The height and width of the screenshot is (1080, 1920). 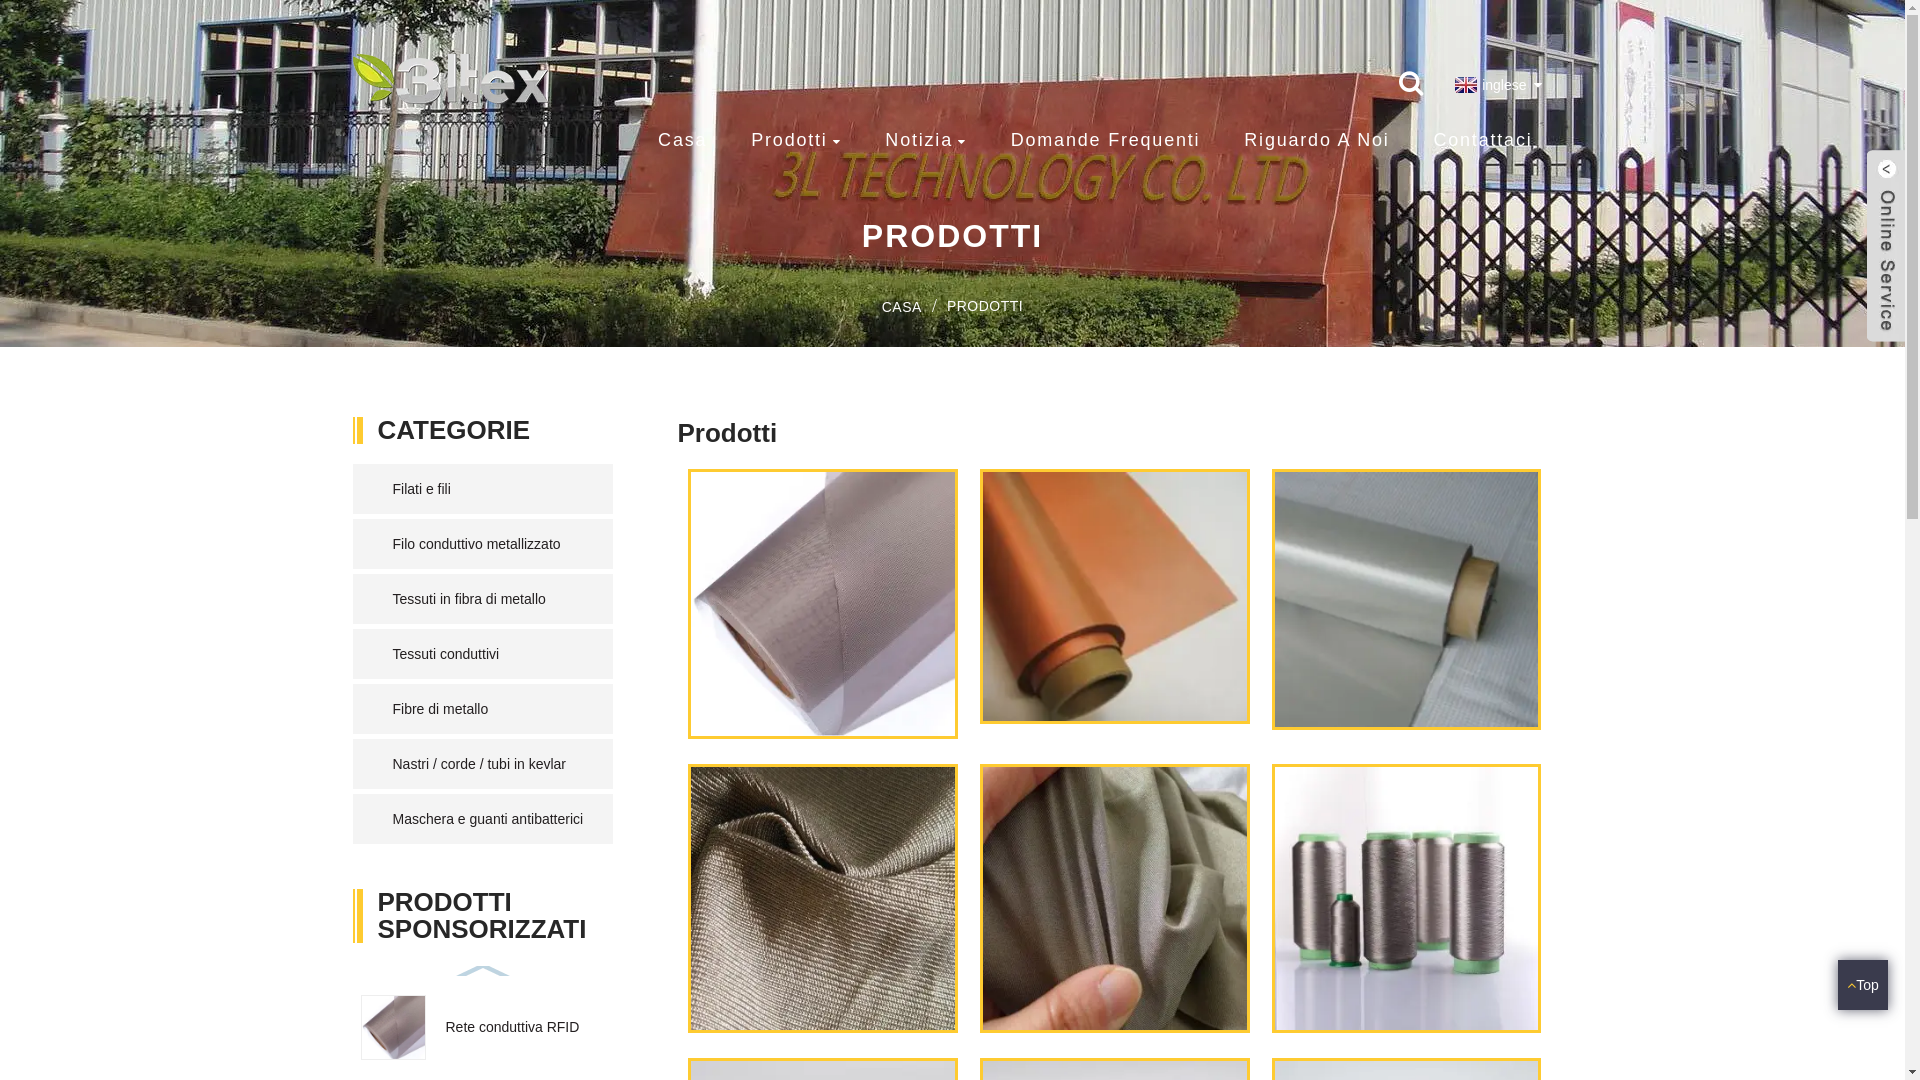 I want to click on Silver coated spandex conductive/shielding fabric, so click(x=1115, y=896).